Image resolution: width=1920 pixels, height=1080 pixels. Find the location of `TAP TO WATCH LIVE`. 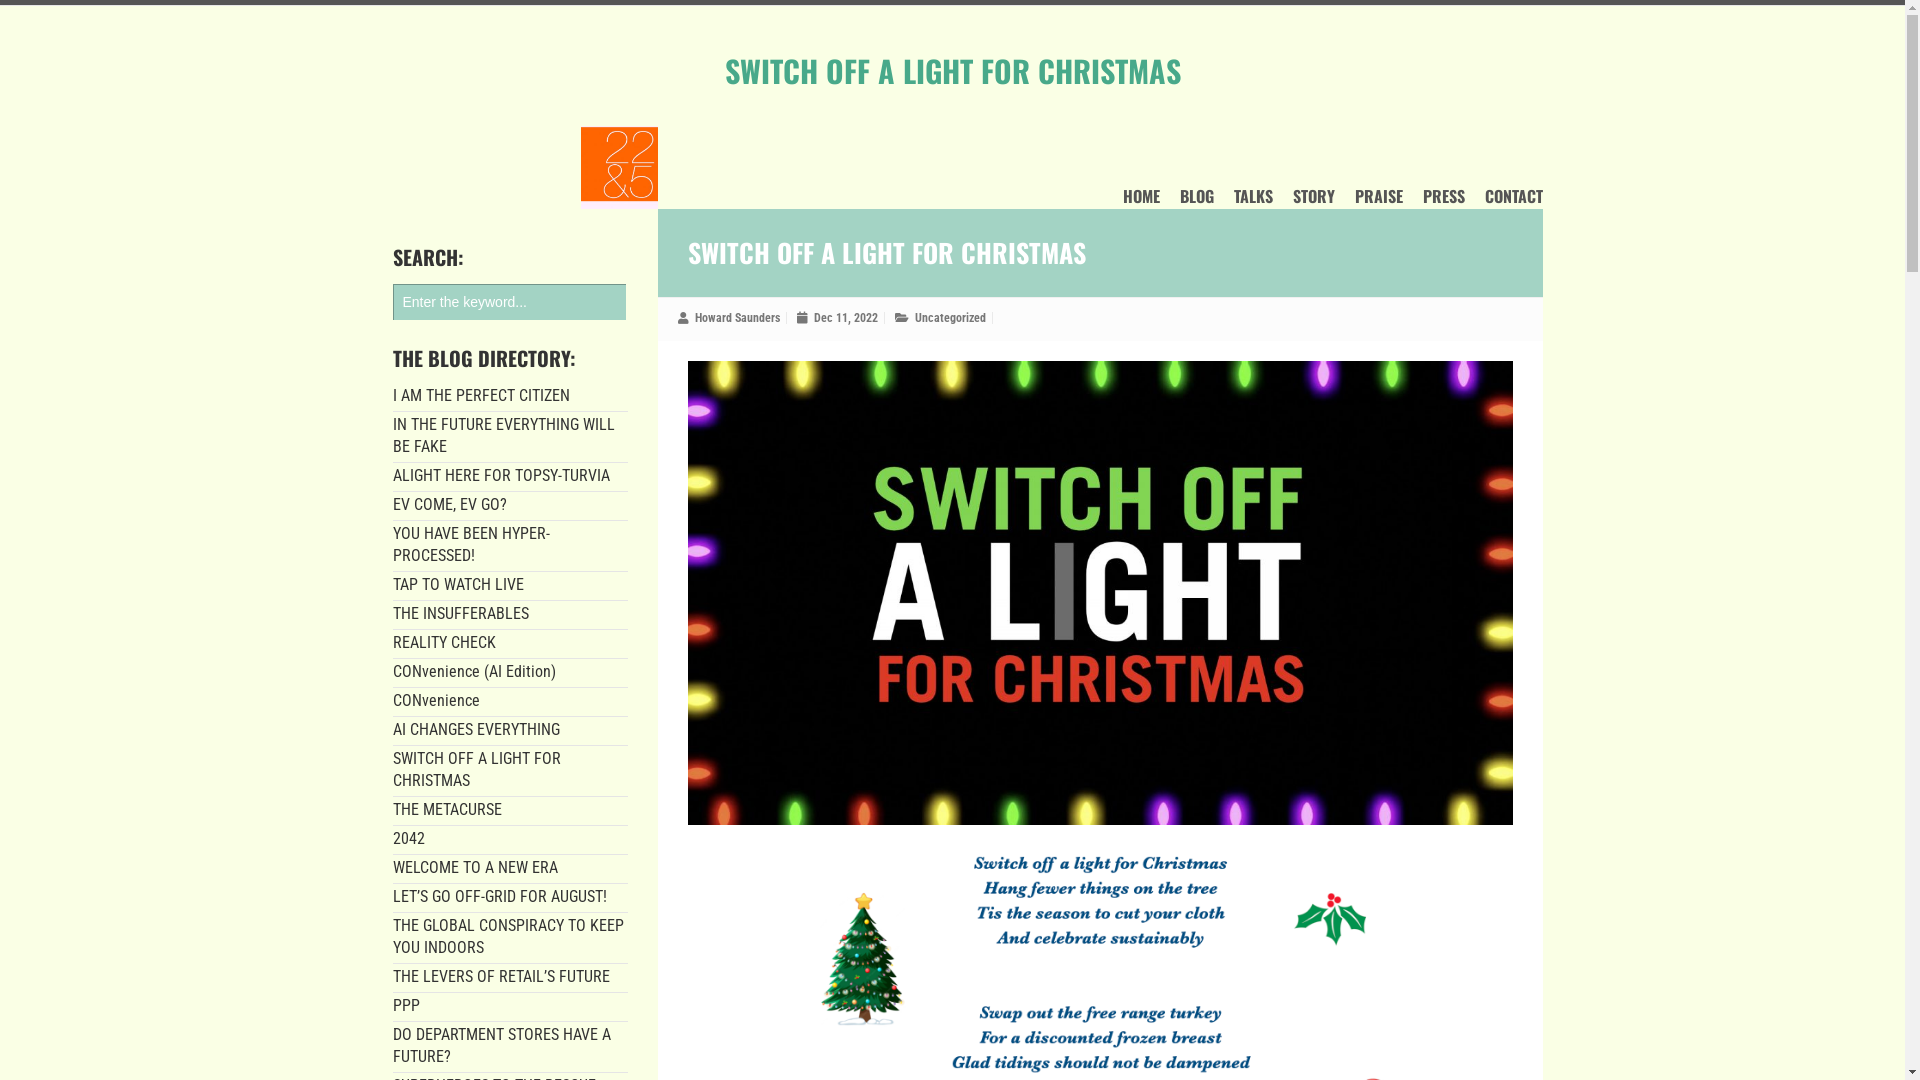

TAP TO WATCH LIVE is located at coordinates (458, 584).